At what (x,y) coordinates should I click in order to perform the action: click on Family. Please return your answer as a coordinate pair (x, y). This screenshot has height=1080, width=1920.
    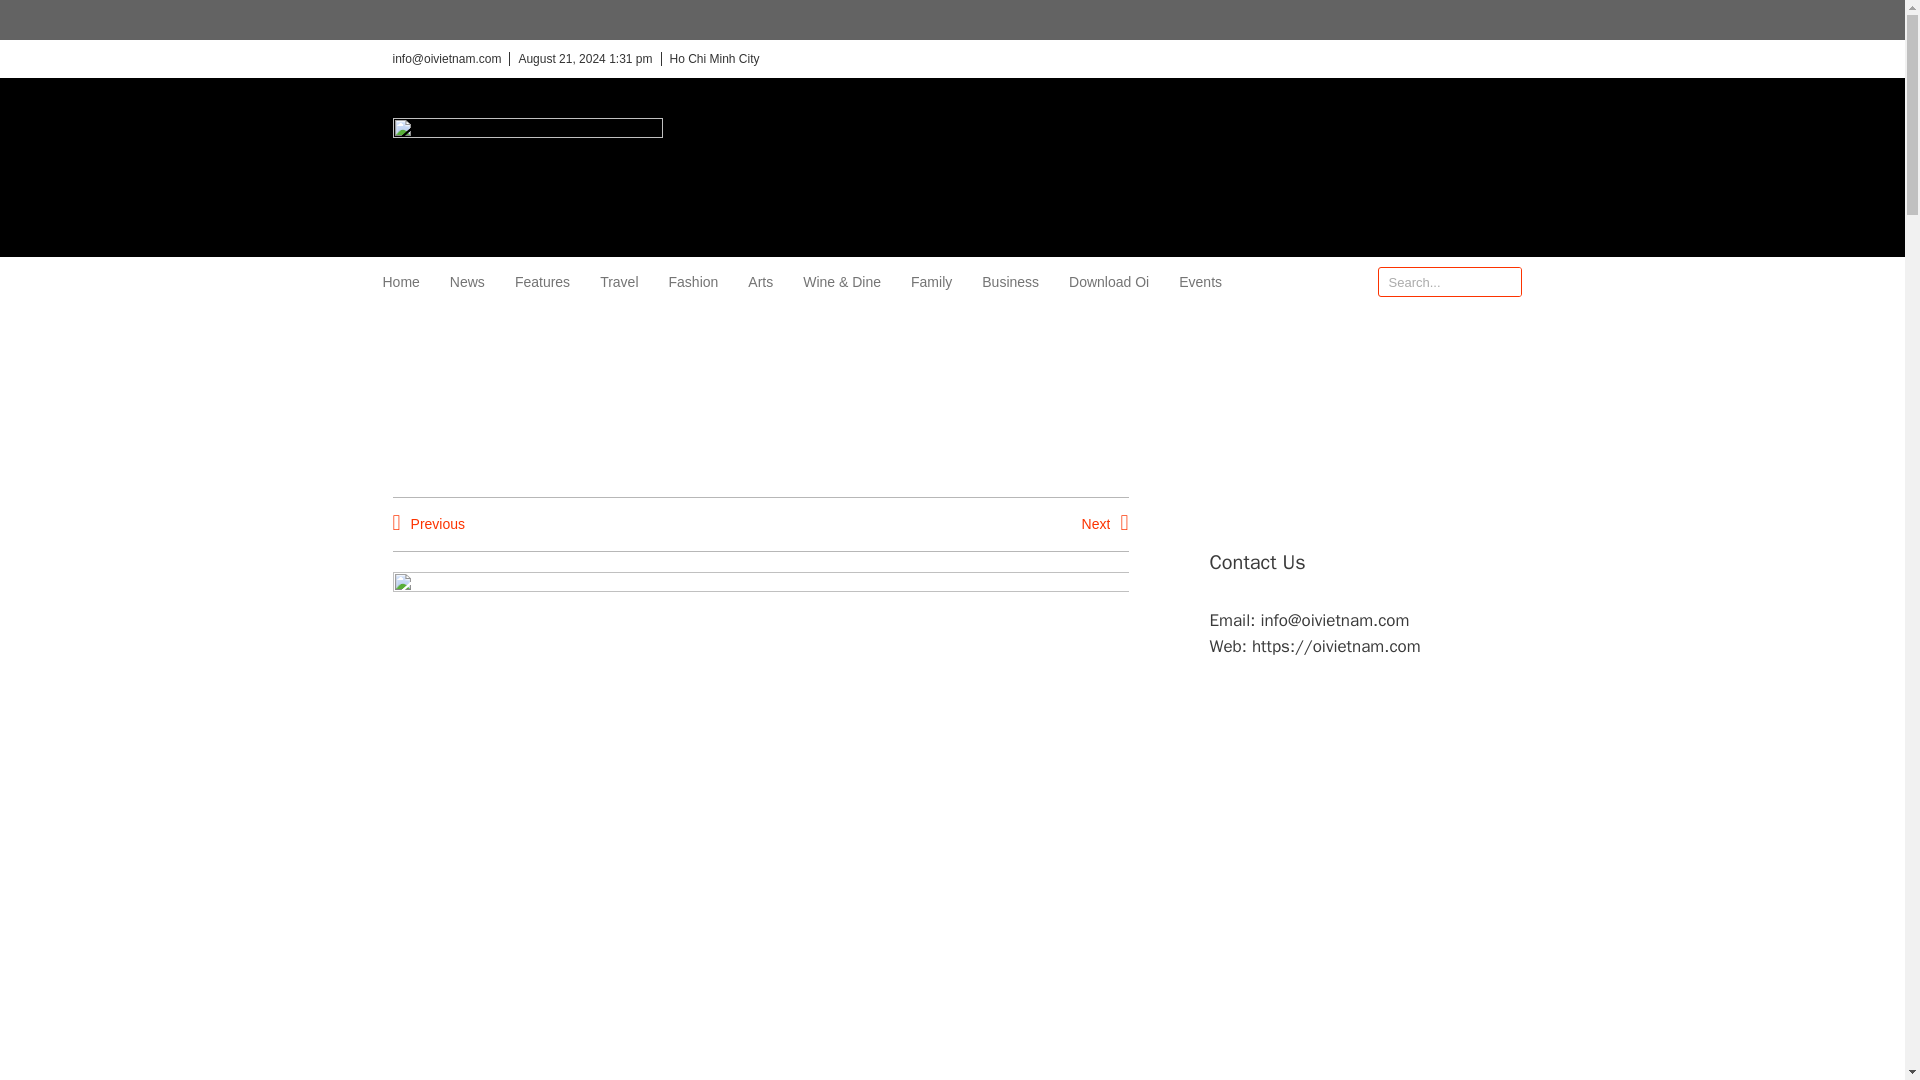
    Looking at the image, I should click on (931, 282).